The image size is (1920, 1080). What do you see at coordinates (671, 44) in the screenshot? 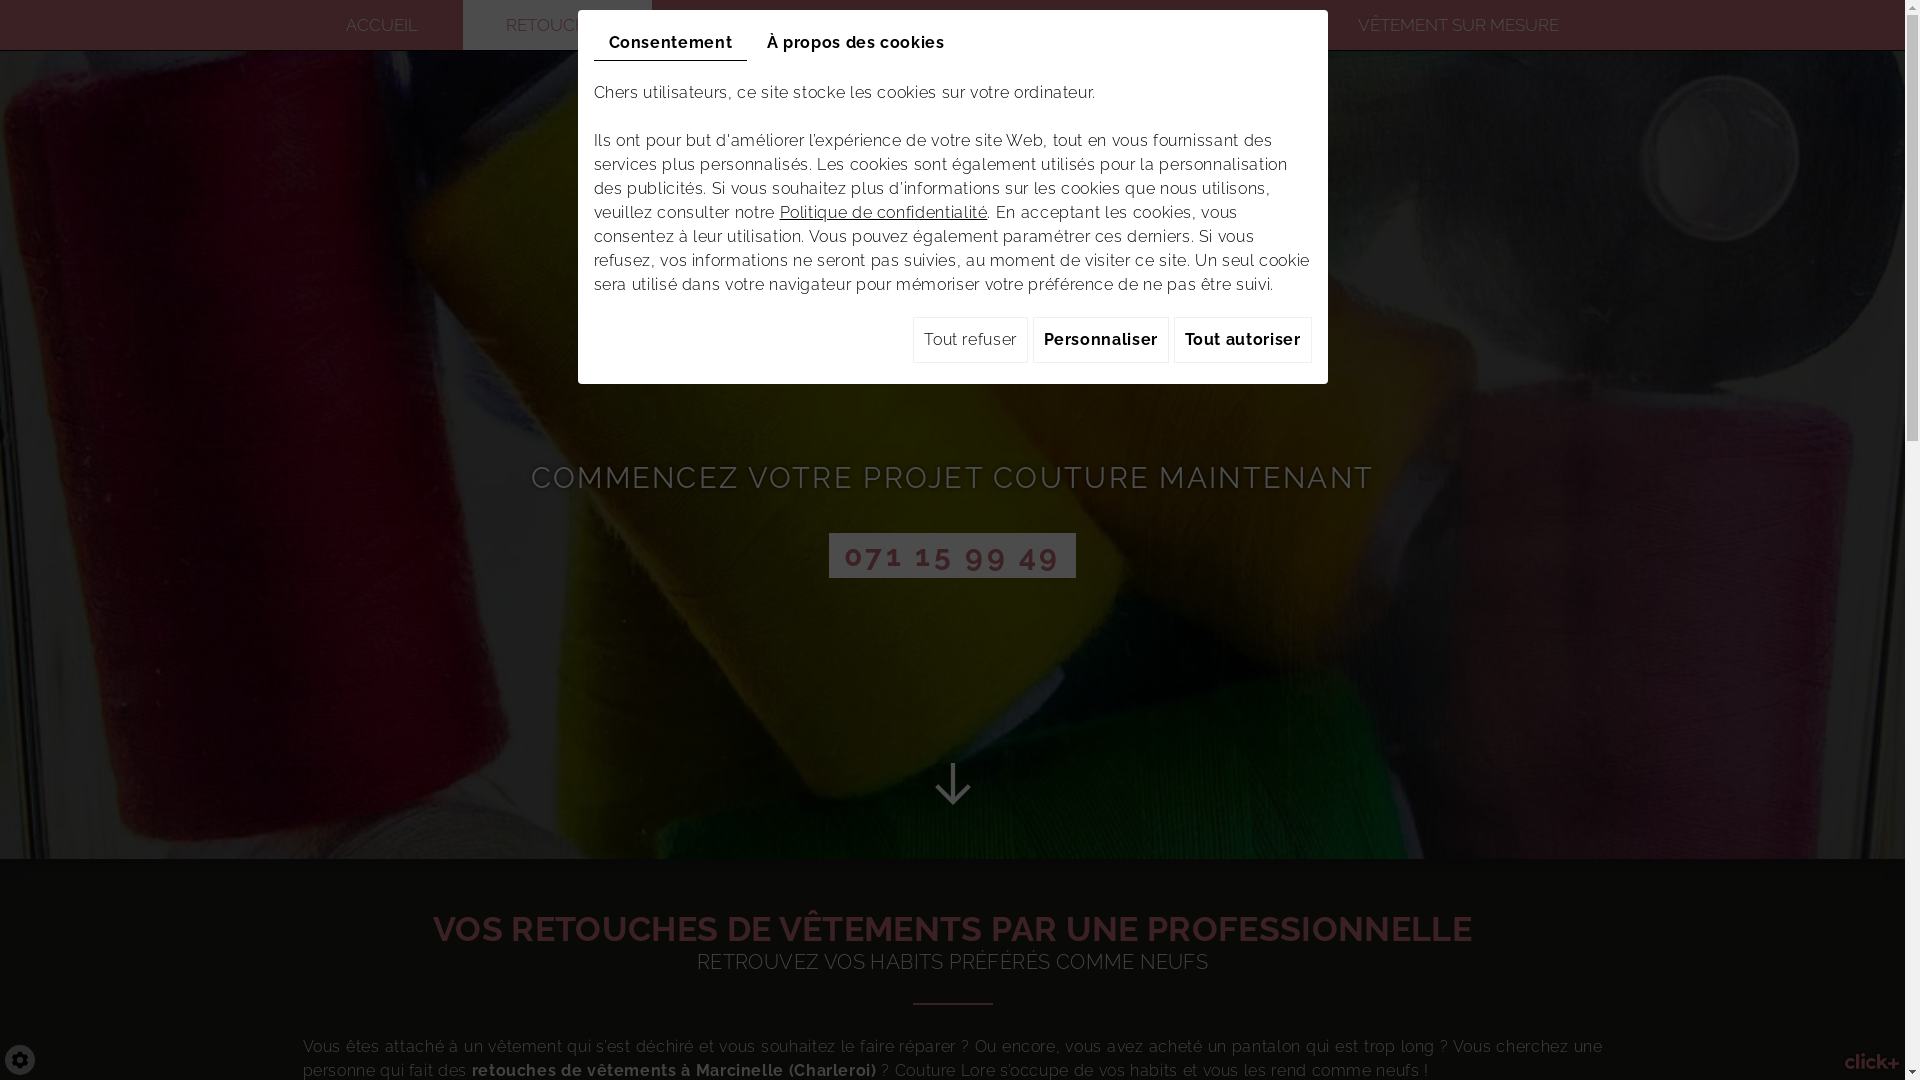
I see `Consentement` at bounding box center [671, 44].